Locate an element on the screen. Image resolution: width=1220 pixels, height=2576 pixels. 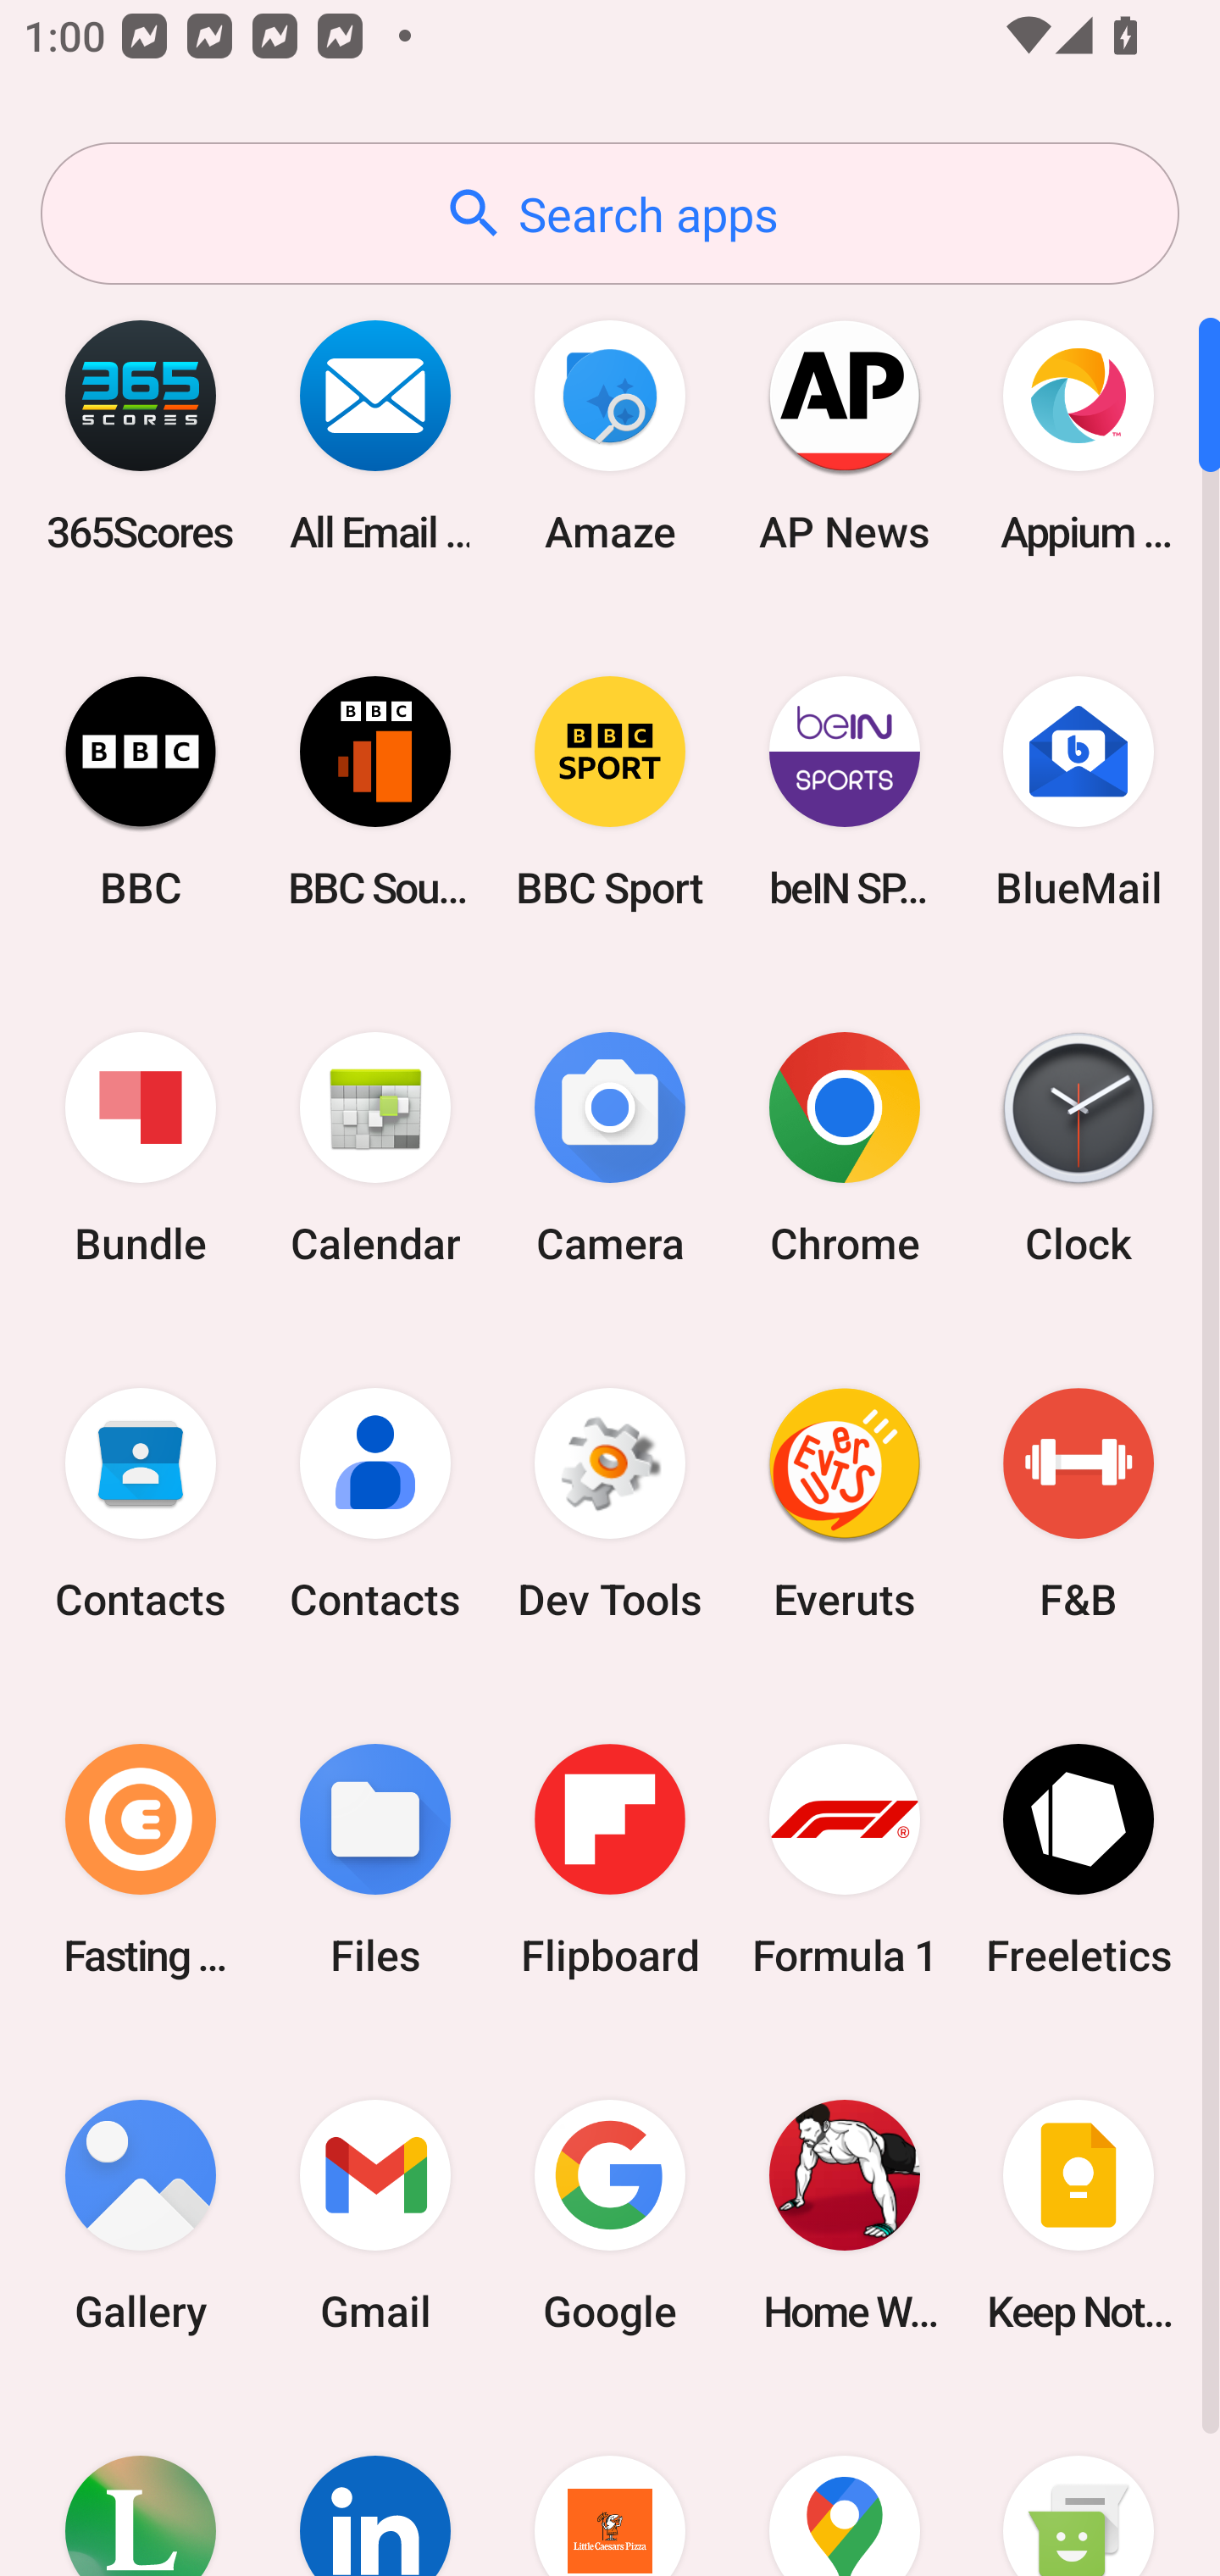
Fasting Coach is located at coordinates (141, 1859).